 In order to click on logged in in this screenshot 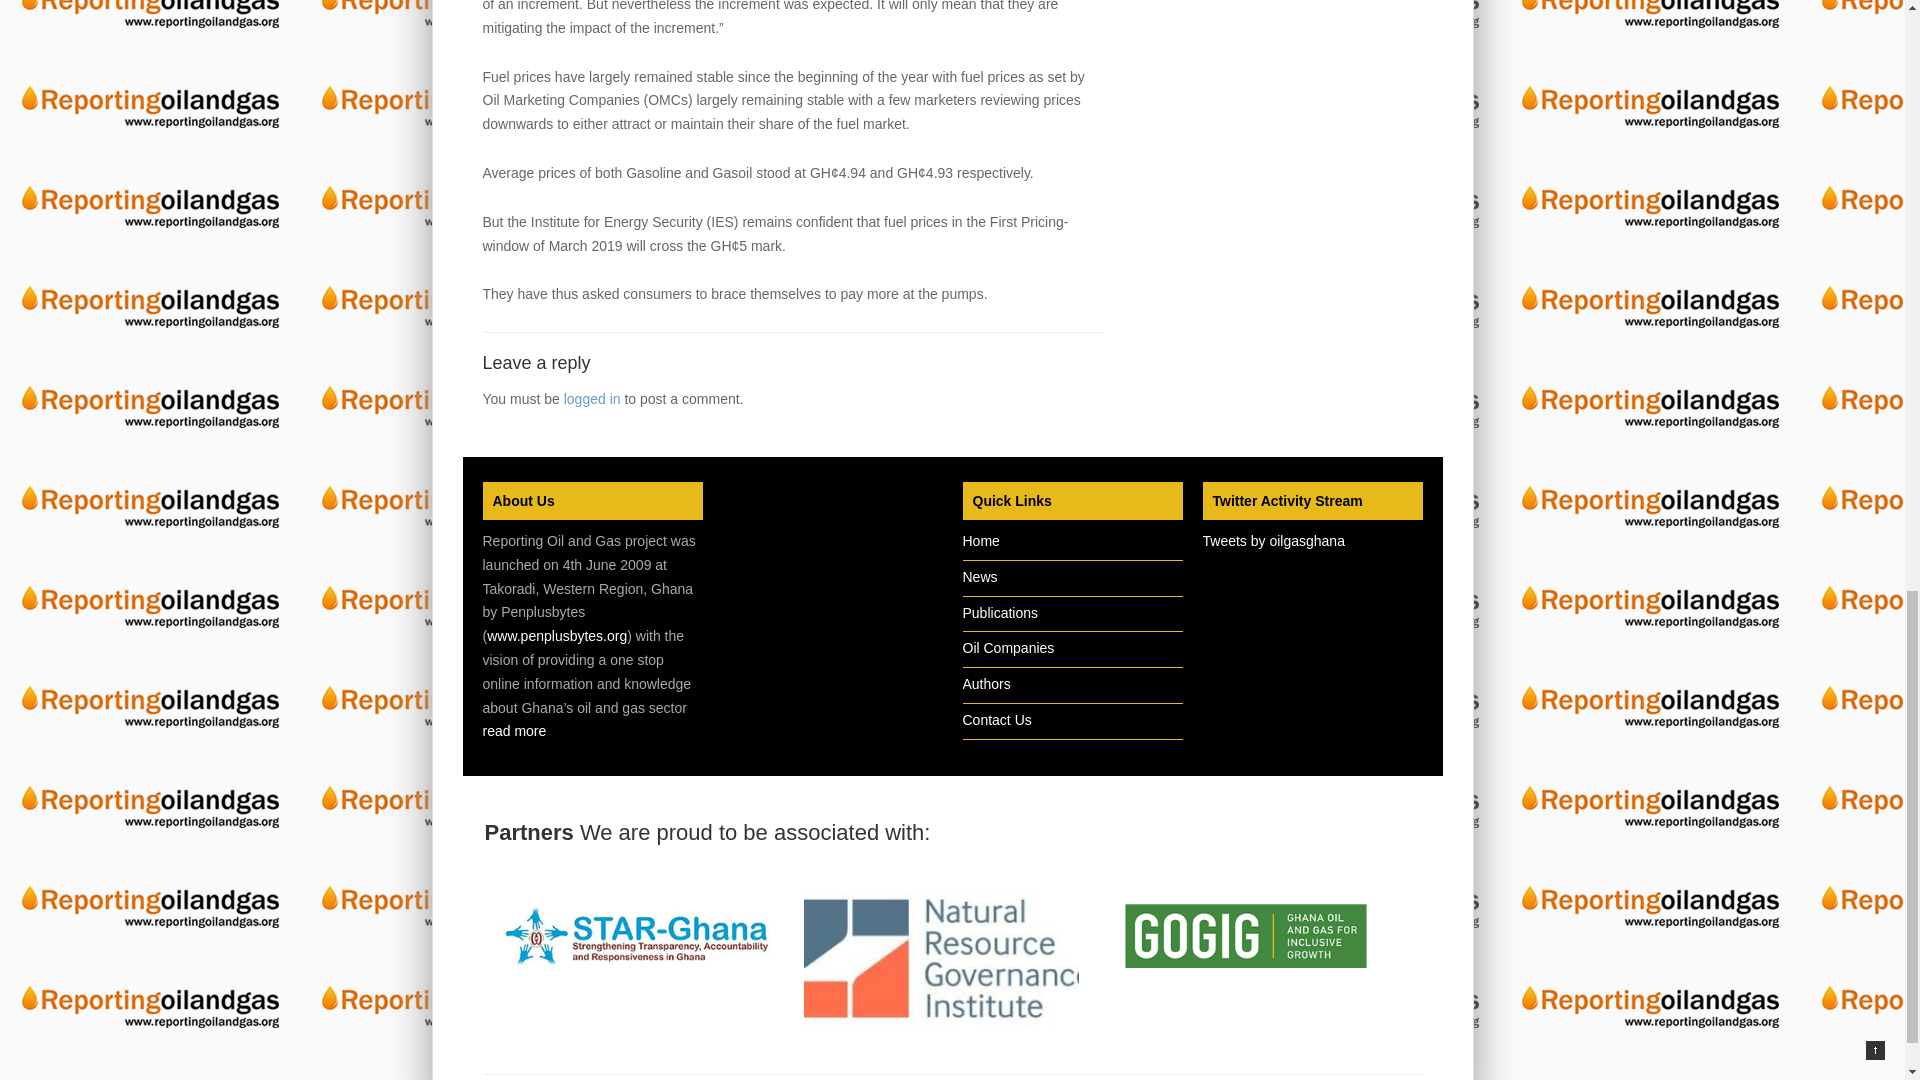, I will do `click(592, 398)`.